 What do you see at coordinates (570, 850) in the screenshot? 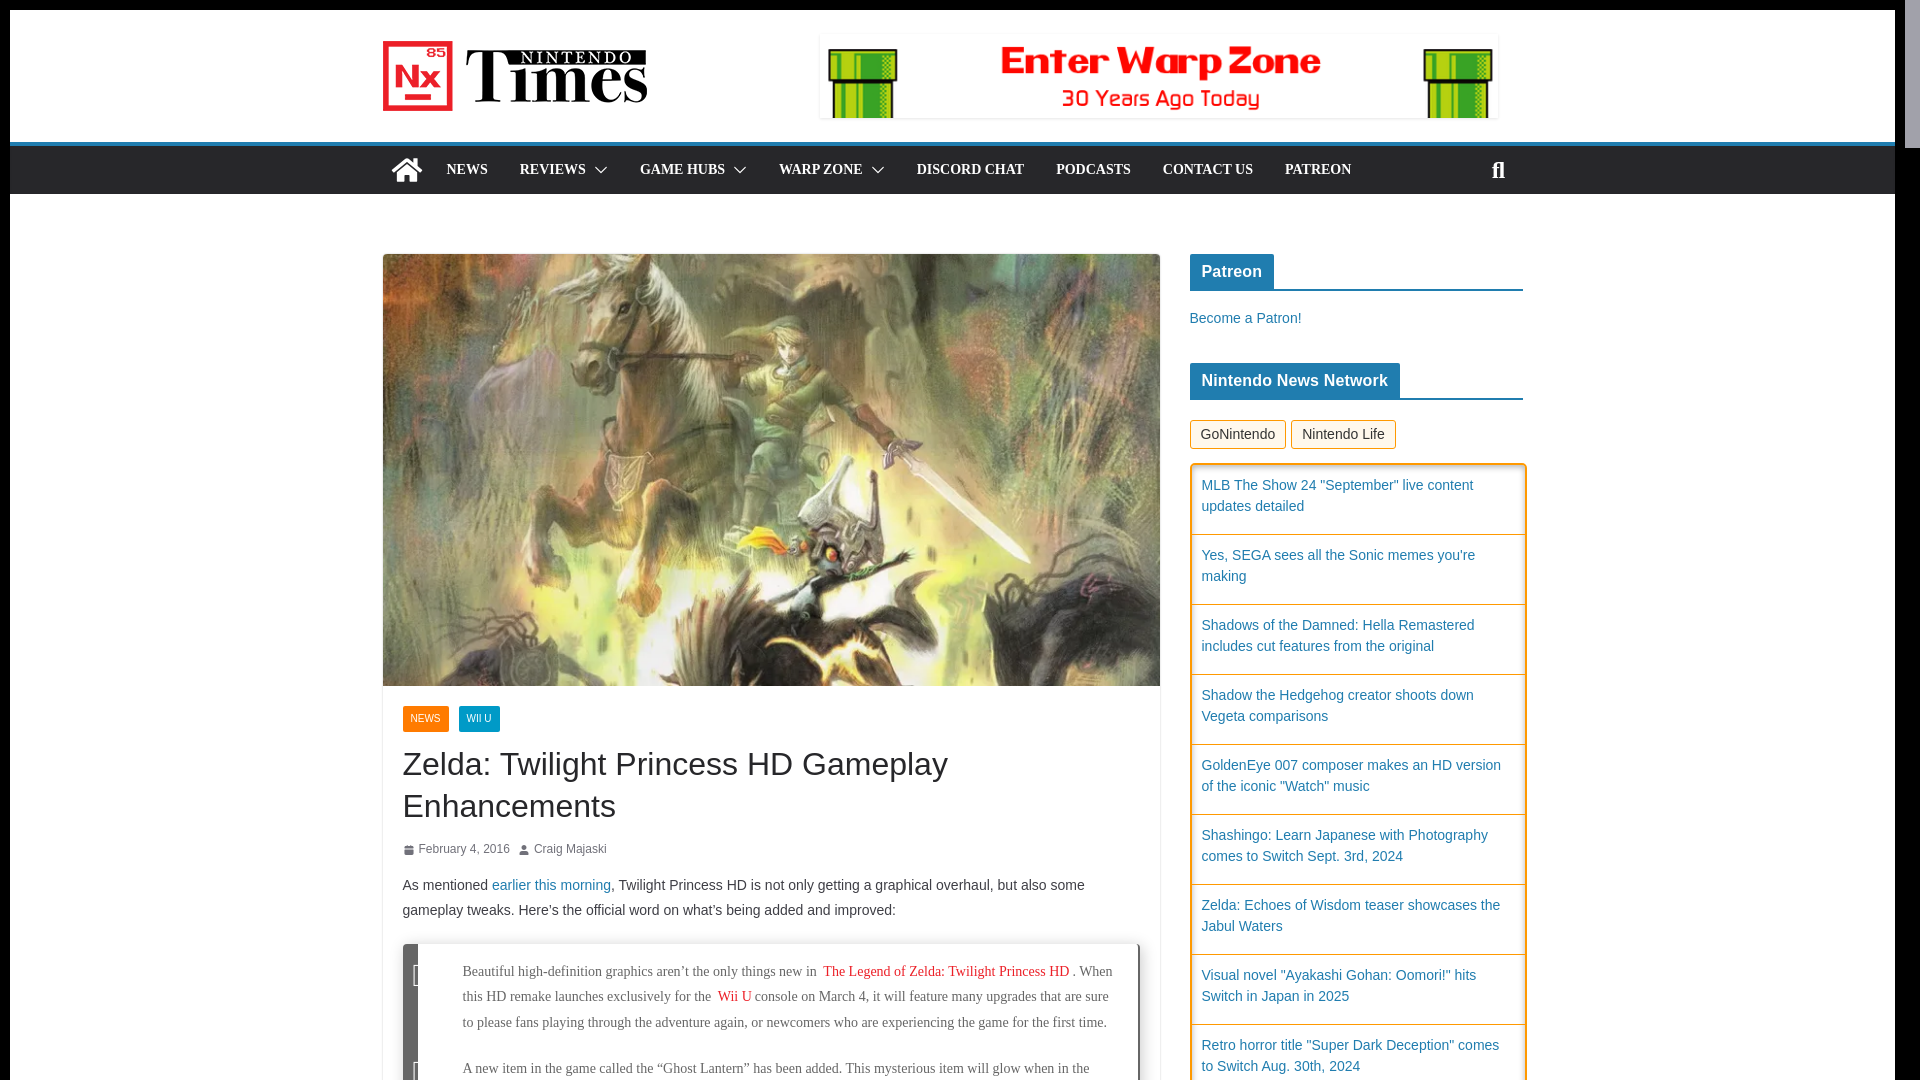
I see `Craig Majaski` at bounding box center [570, 850].